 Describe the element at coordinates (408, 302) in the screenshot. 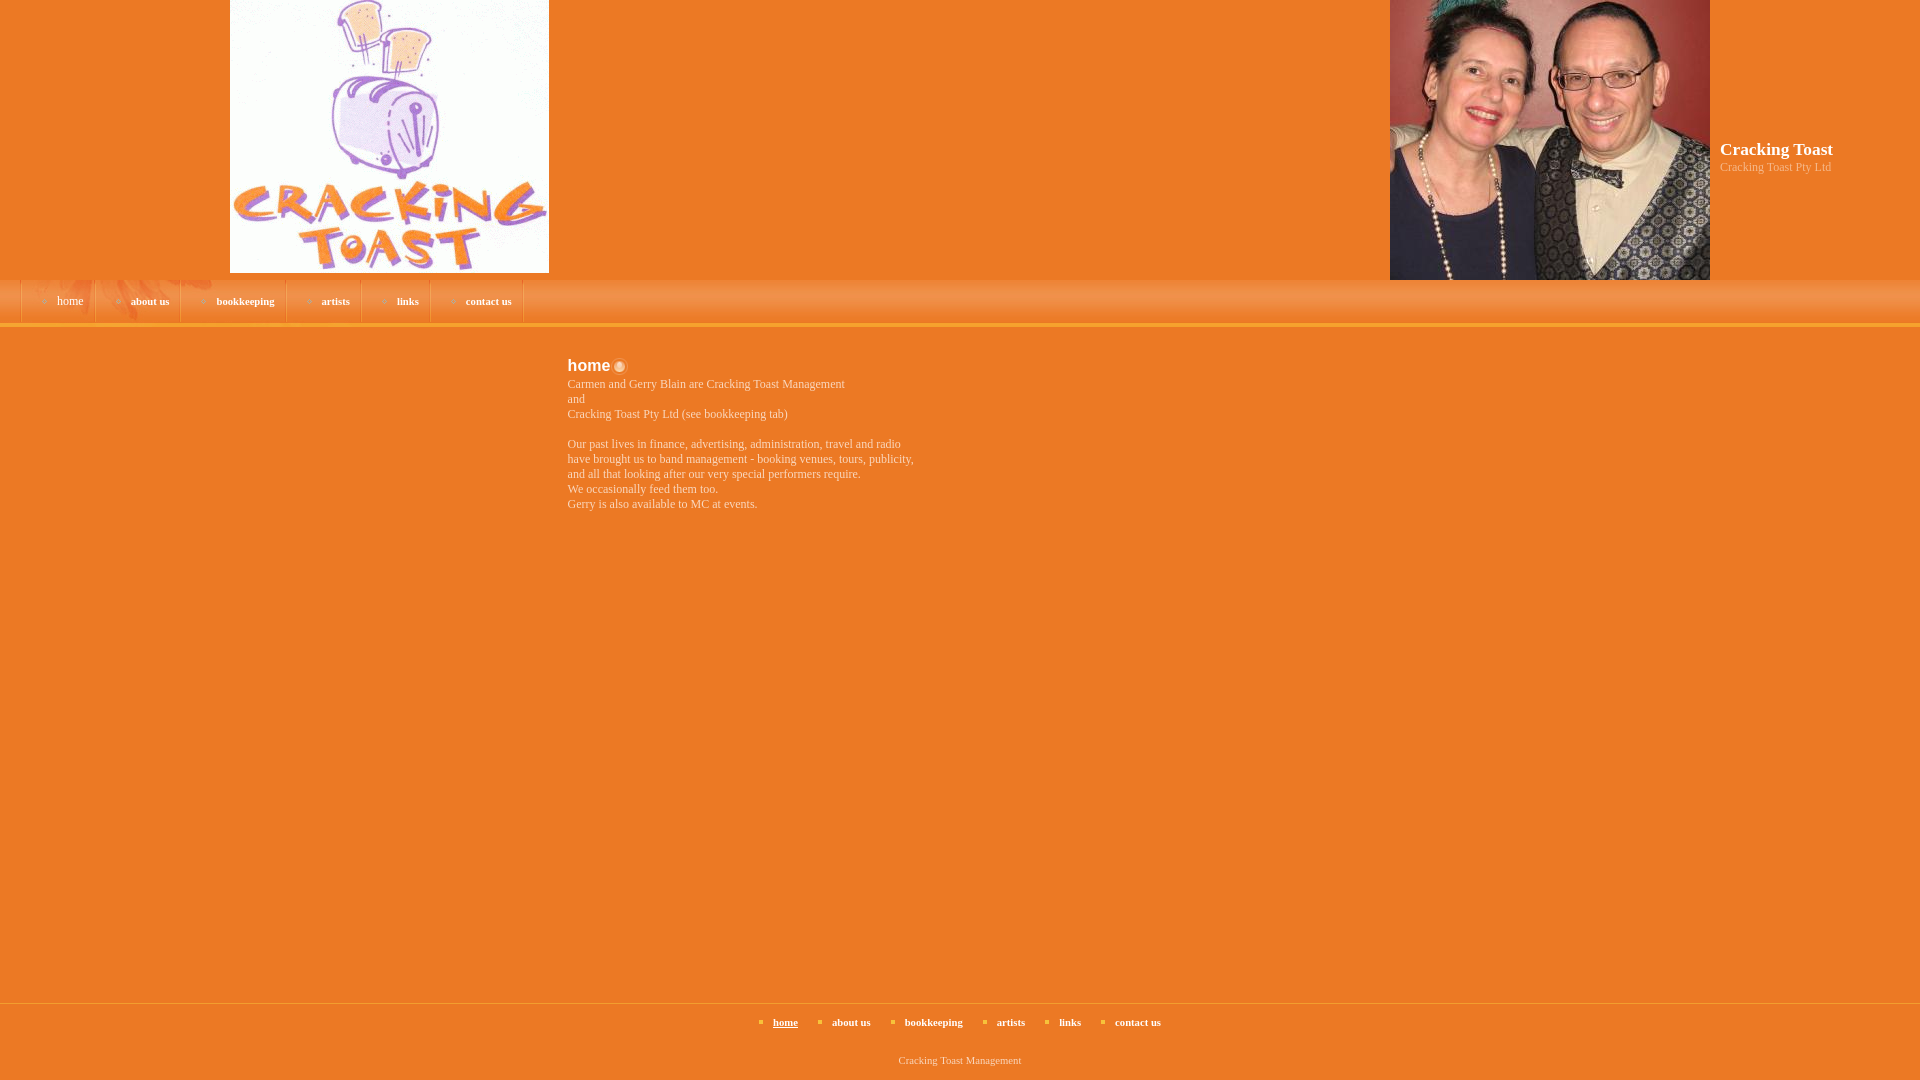

I see `links` at that location.